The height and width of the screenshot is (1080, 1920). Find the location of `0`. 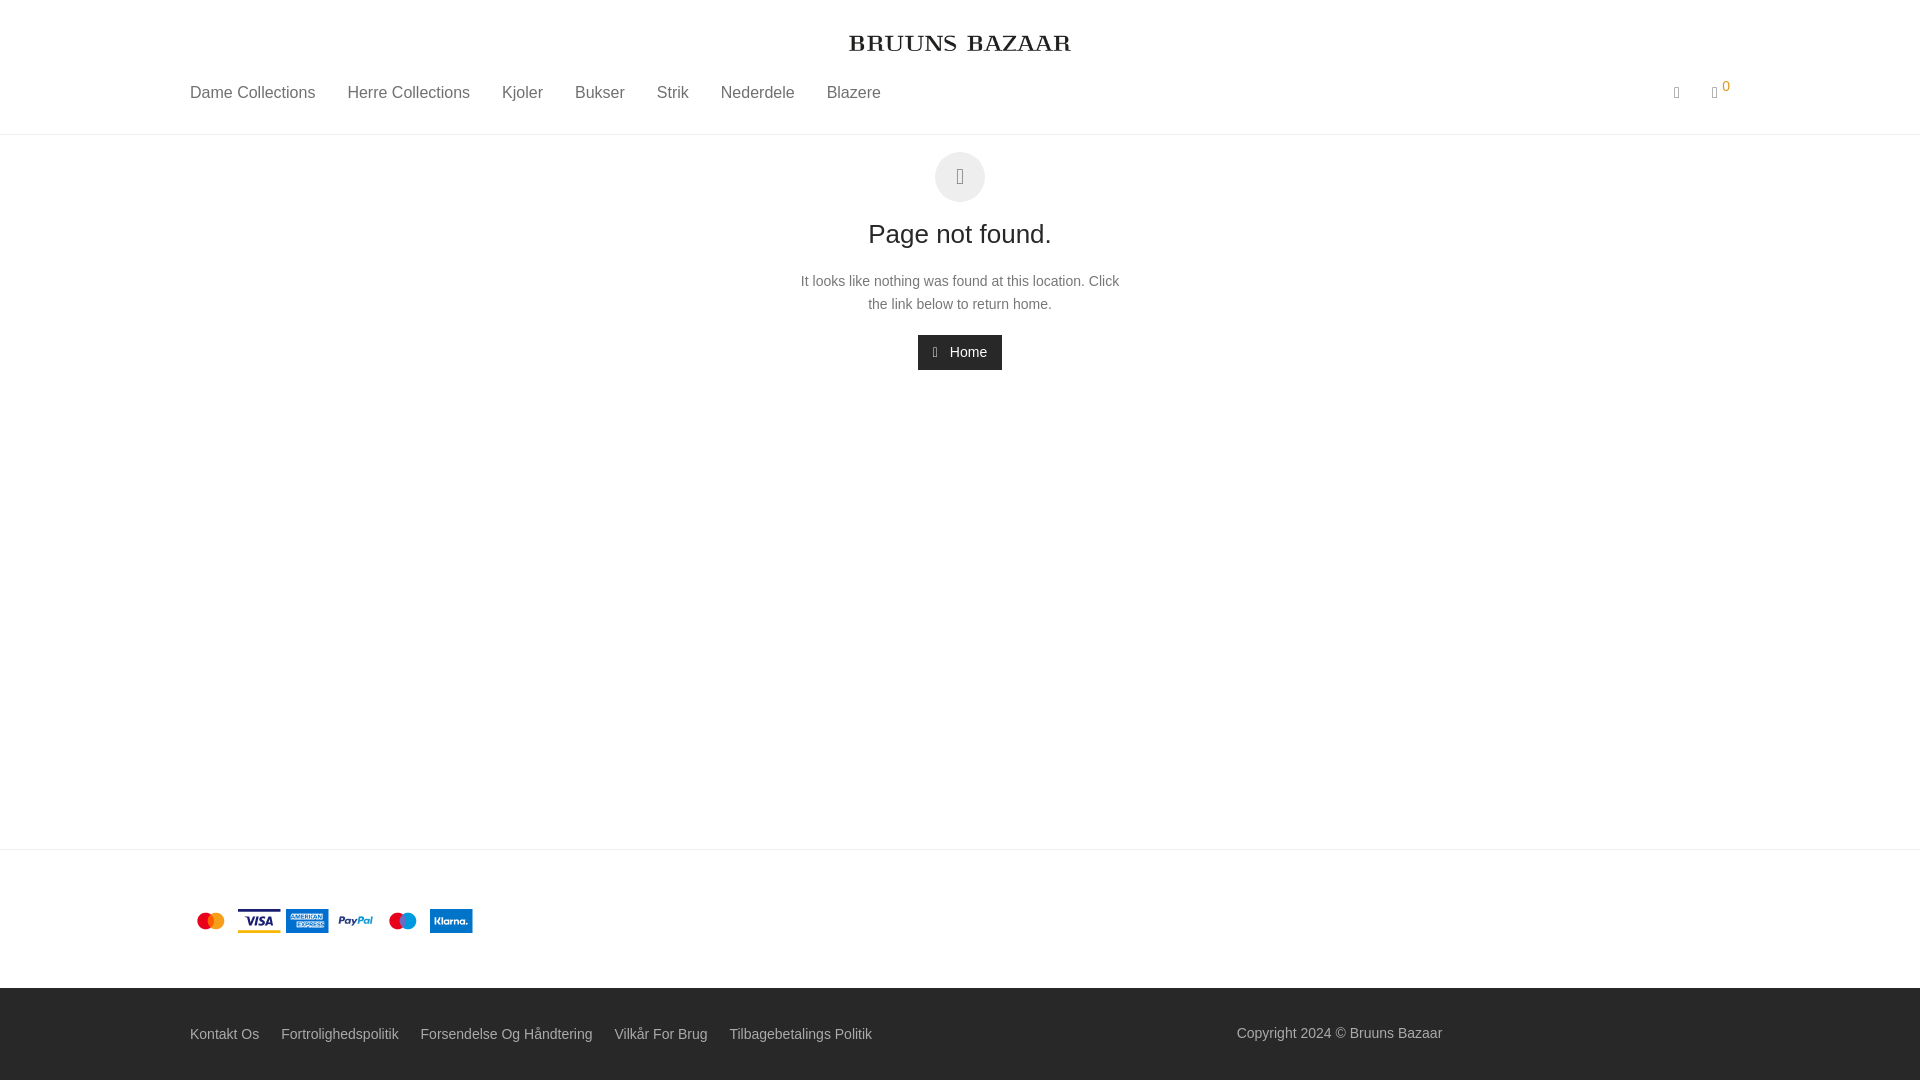

0 is located at coordinates (1720, 92).